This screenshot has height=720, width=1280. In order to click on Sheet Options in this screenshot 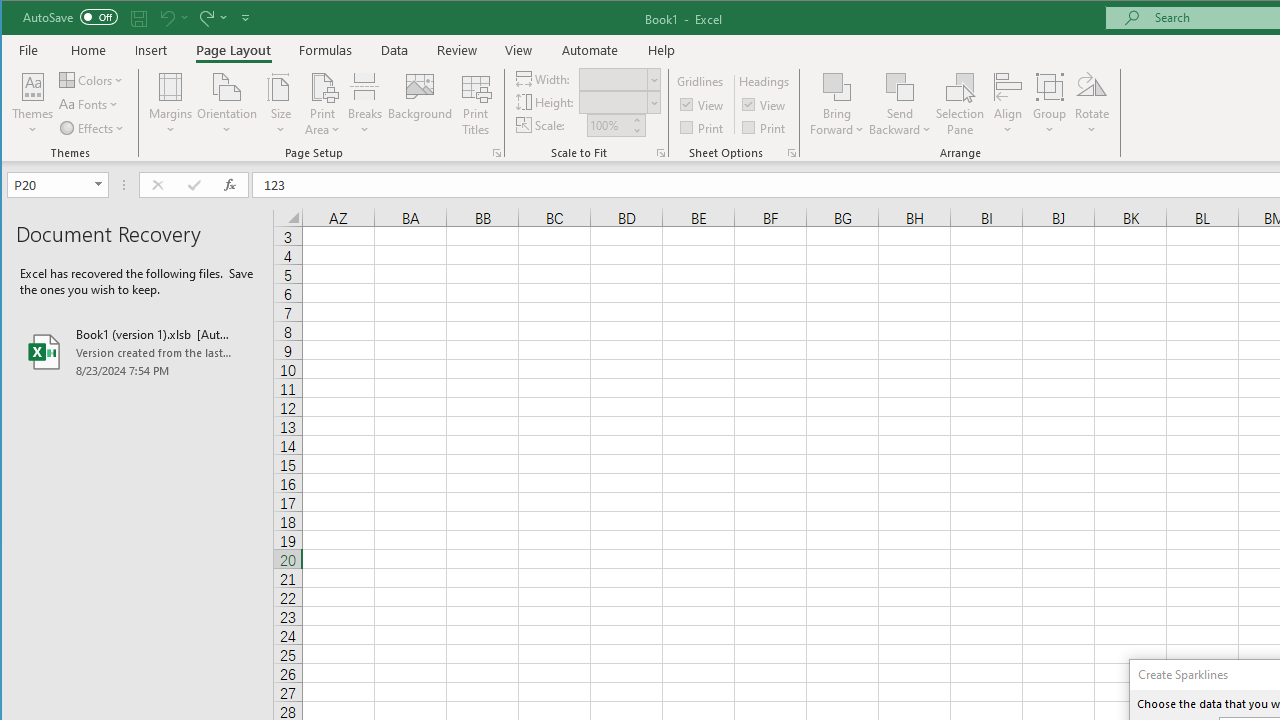, I will do `click(792, 152)`.